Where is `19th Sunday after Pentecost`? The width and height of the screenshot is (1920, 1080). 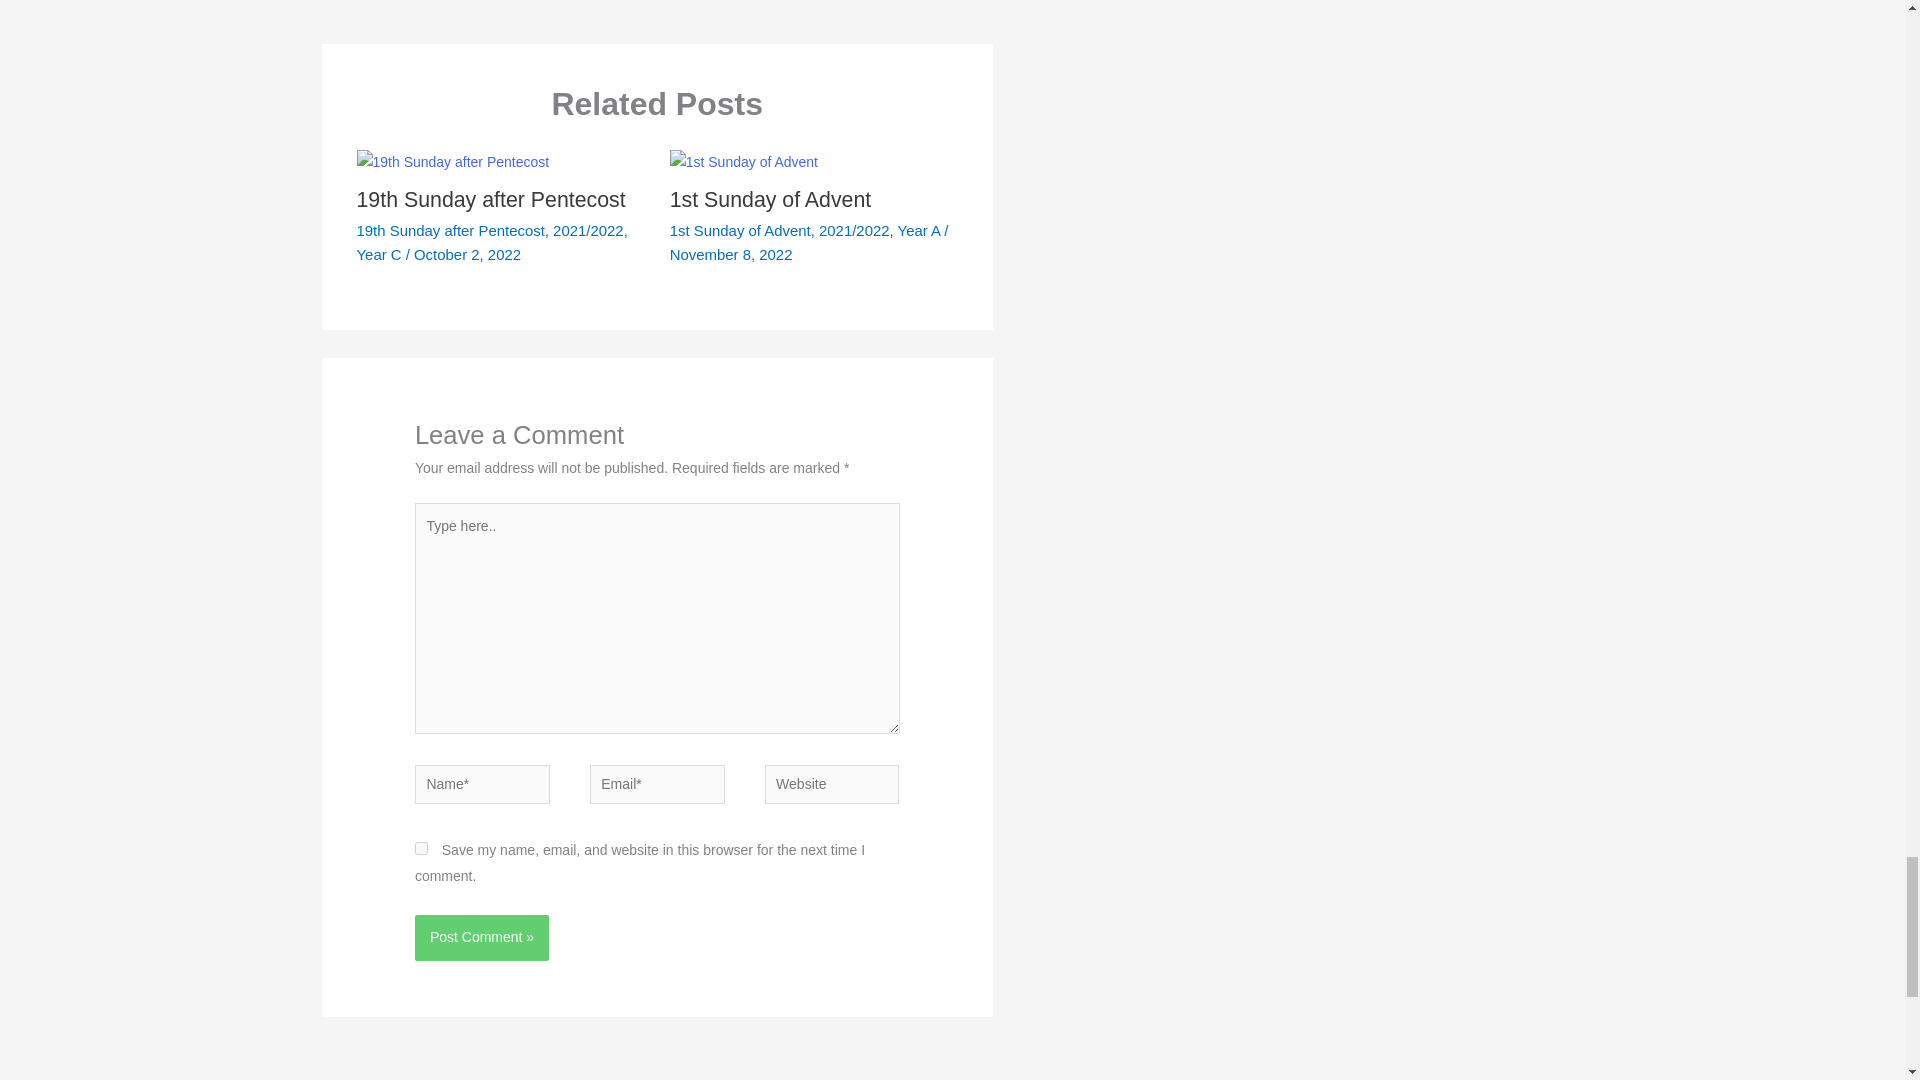
19th Sunday after Pentecost is located at coordinates (449, 230).